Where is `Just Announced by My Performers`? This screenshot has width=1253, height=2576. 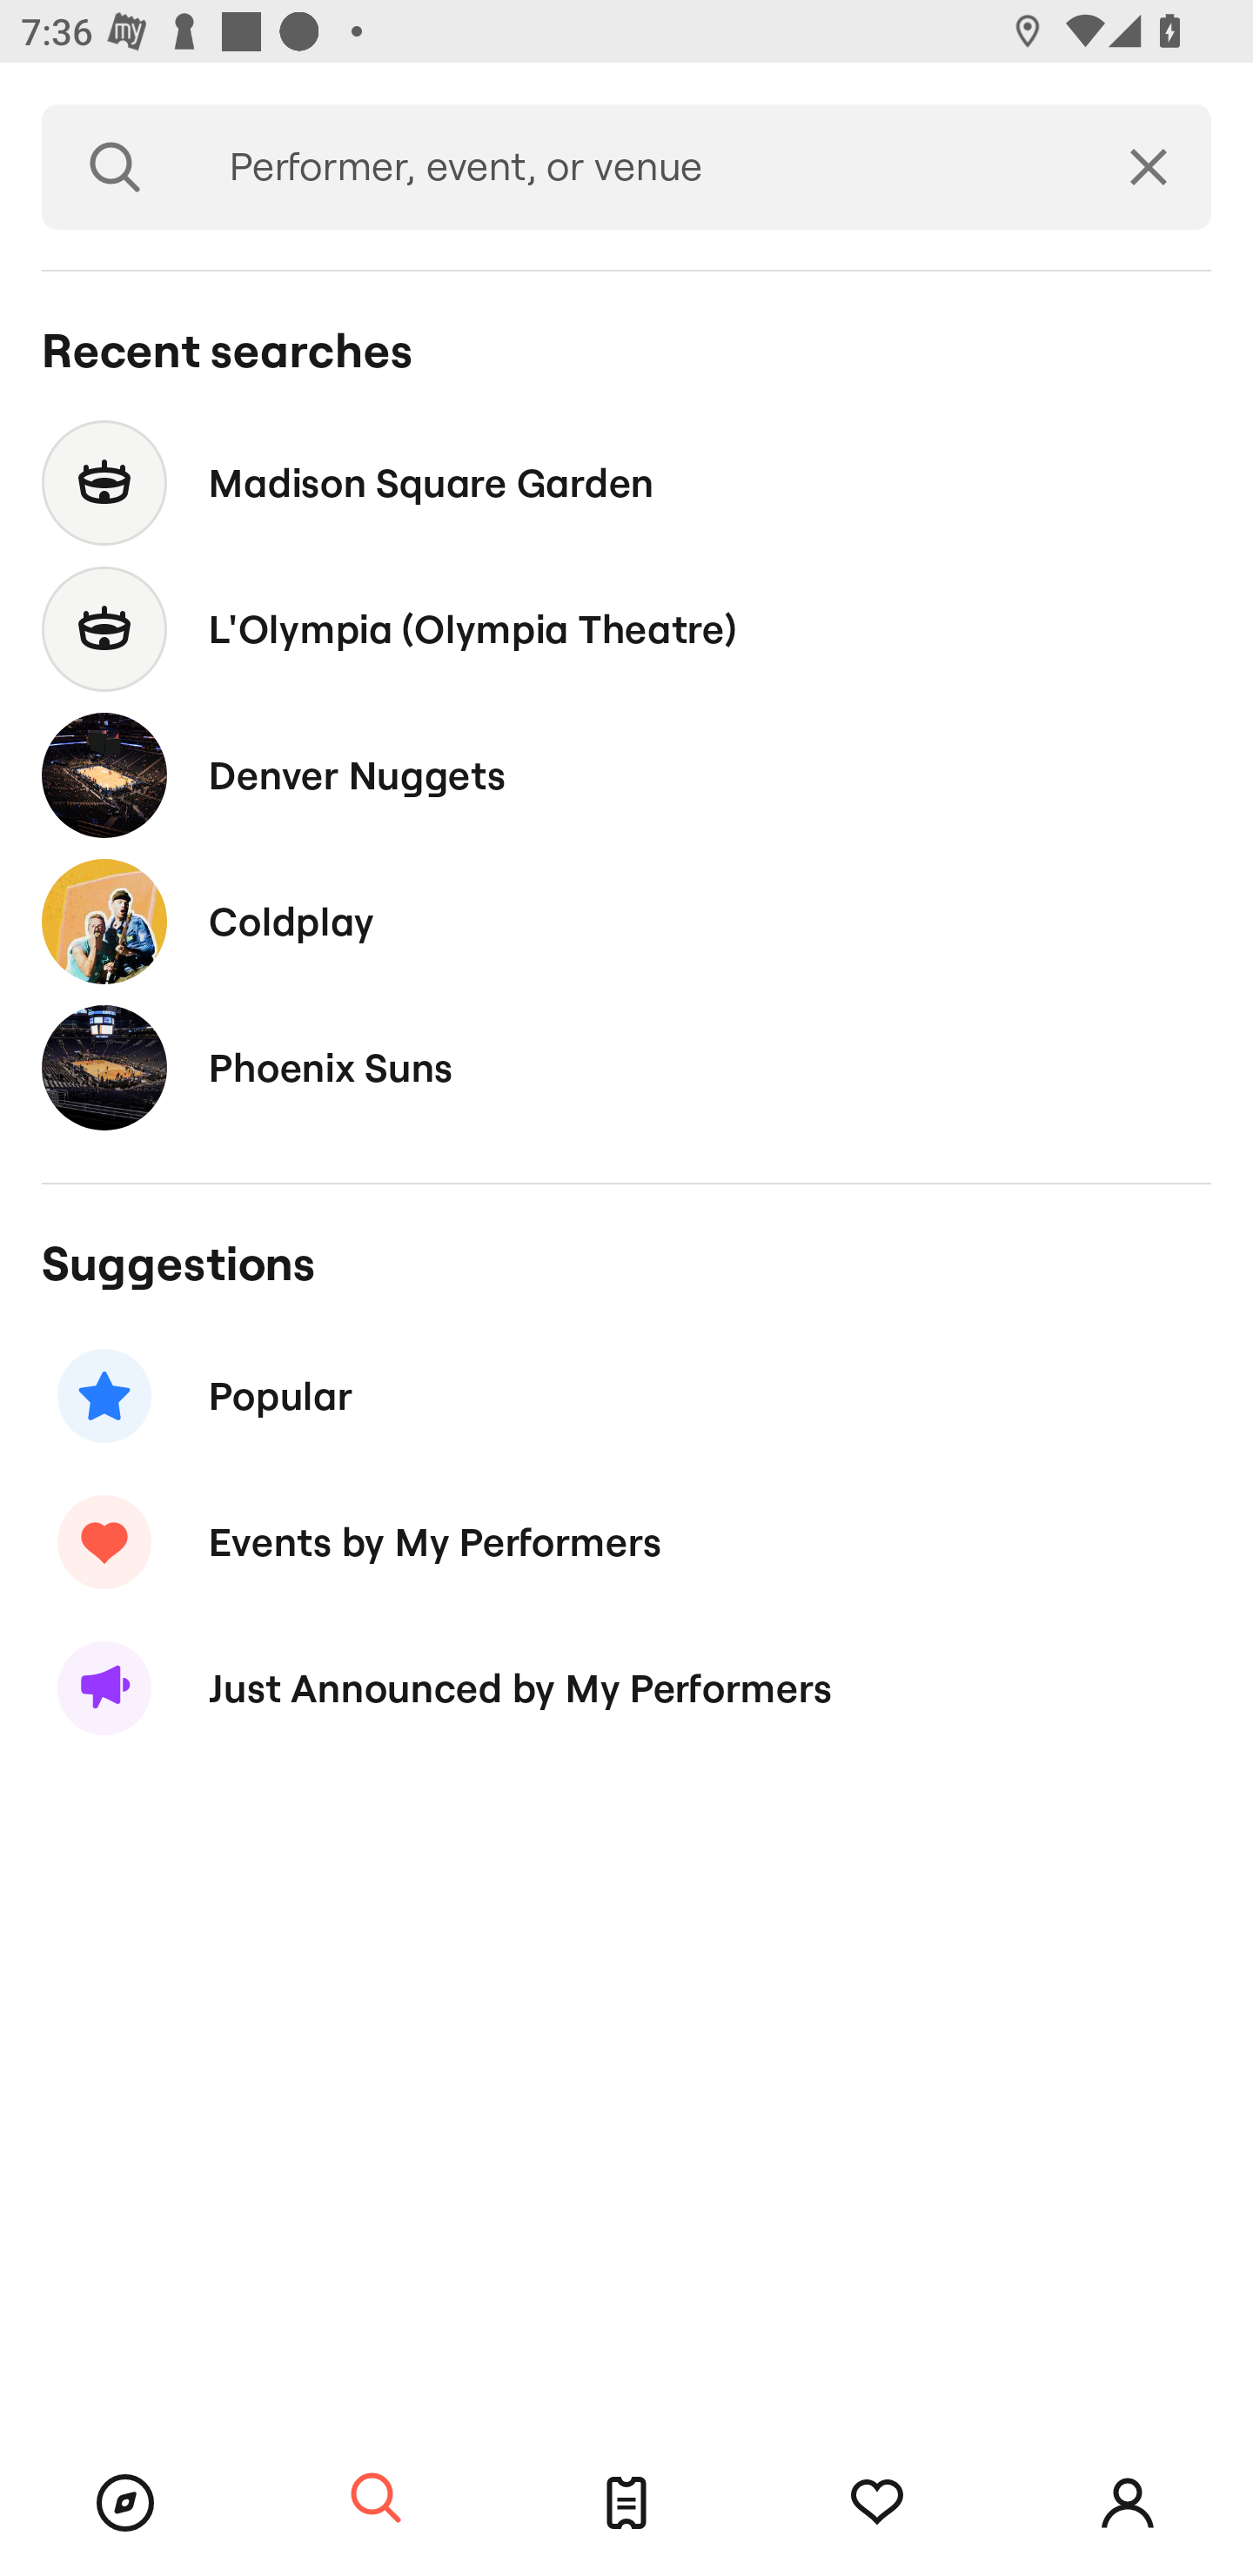
Just Announced by My Performers is located at coordinates (626, 1688).